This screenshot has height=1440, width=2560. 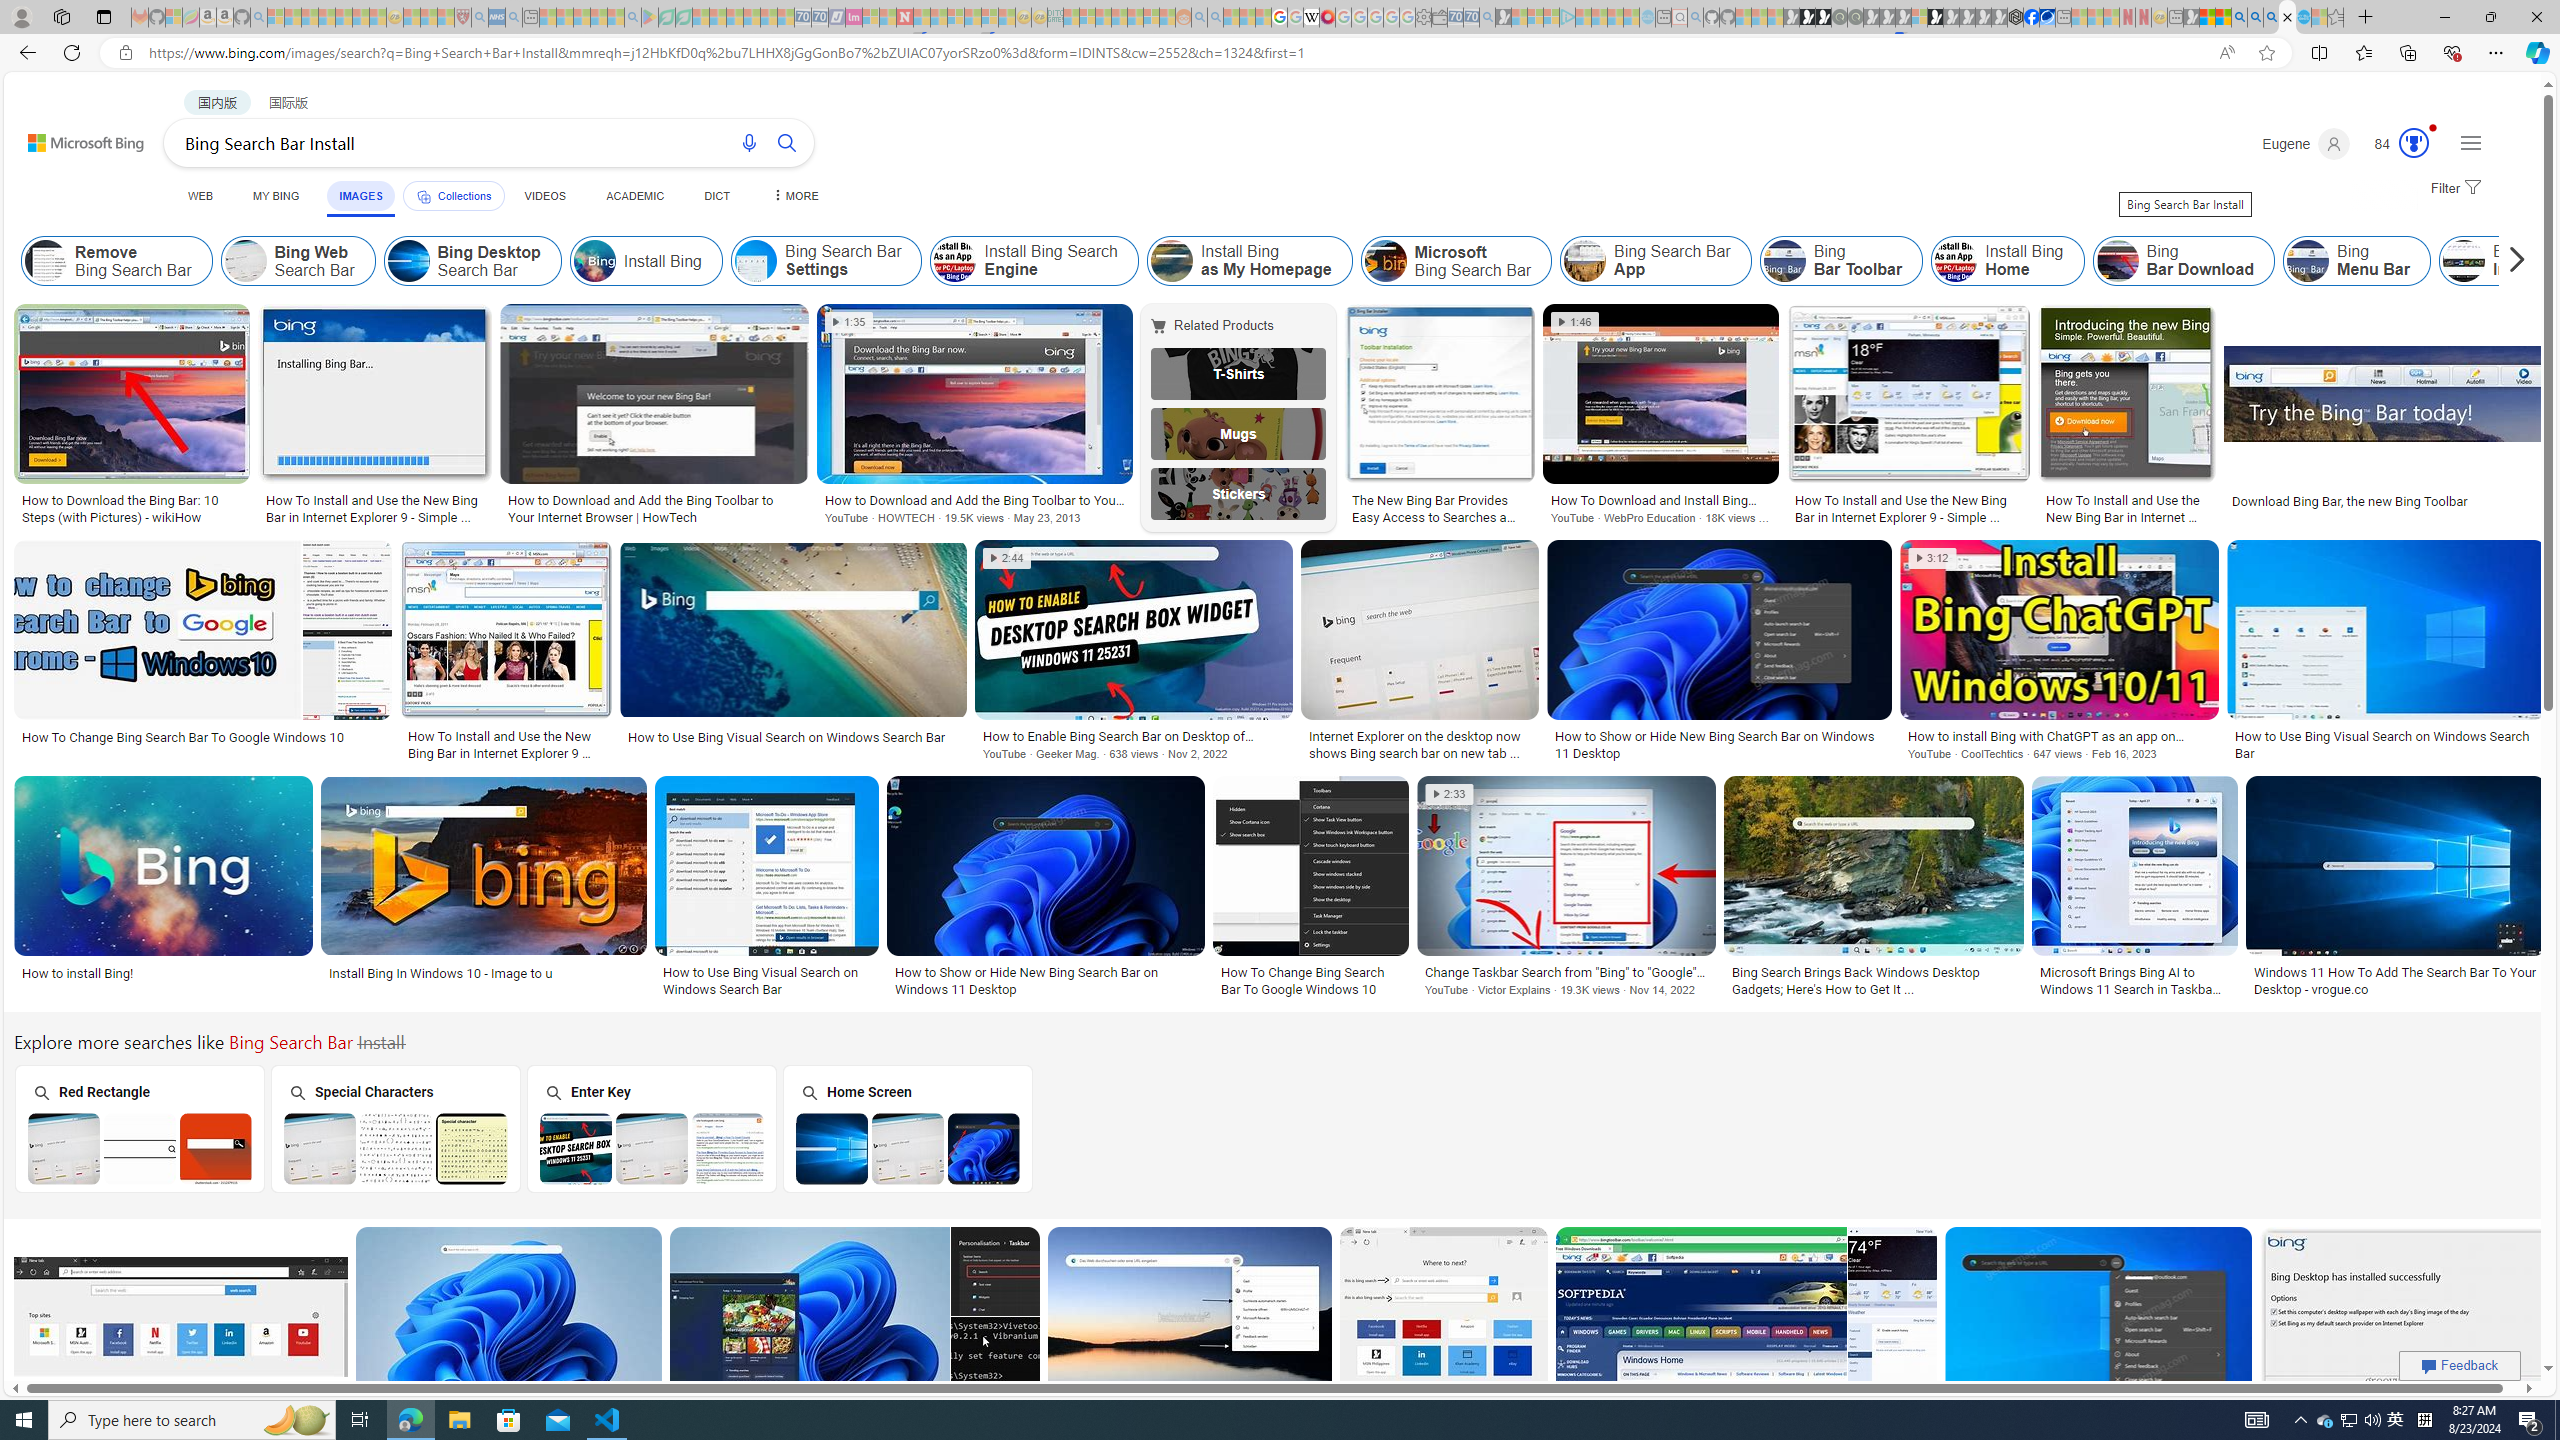 I want to click on Class: b_pri_nav_svg, so click(x=423, y=196).